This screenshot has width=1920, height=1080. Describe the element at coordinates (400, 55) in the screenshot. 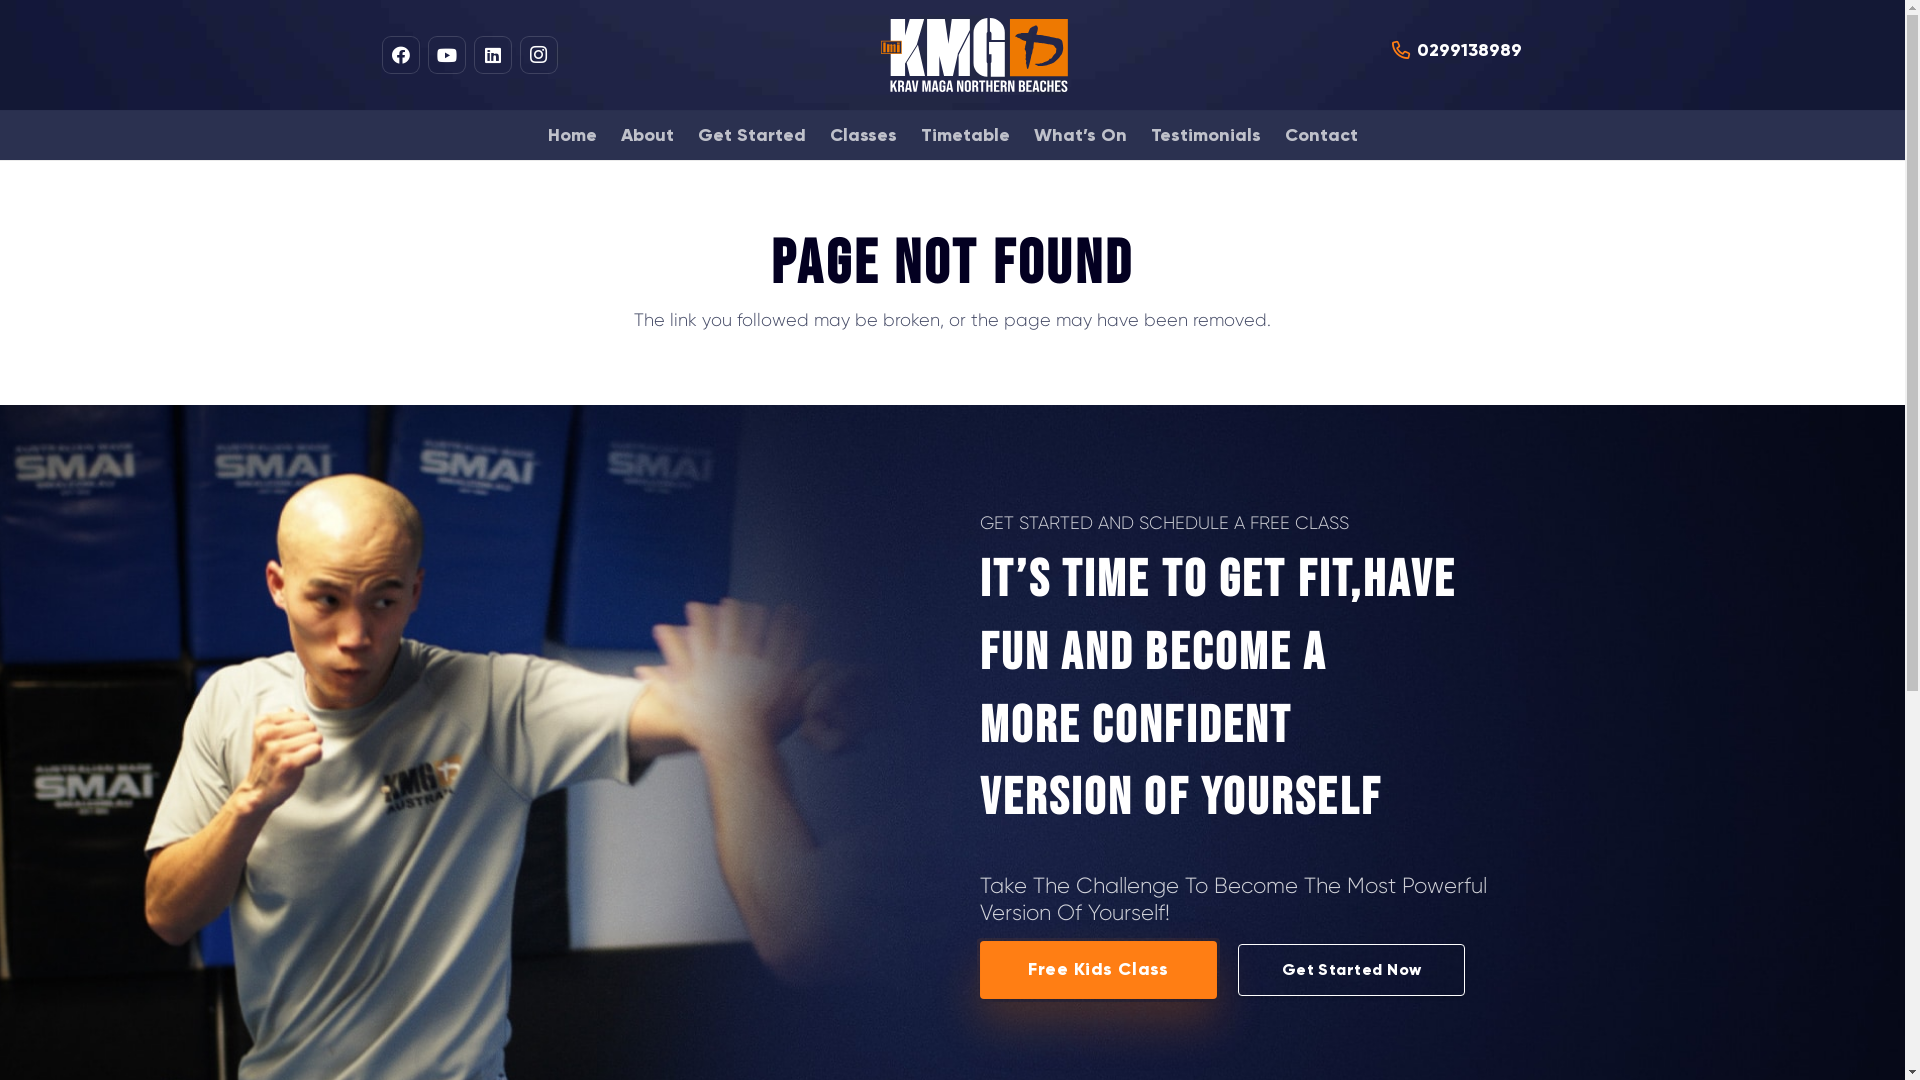

I see `Facebook` at that location.